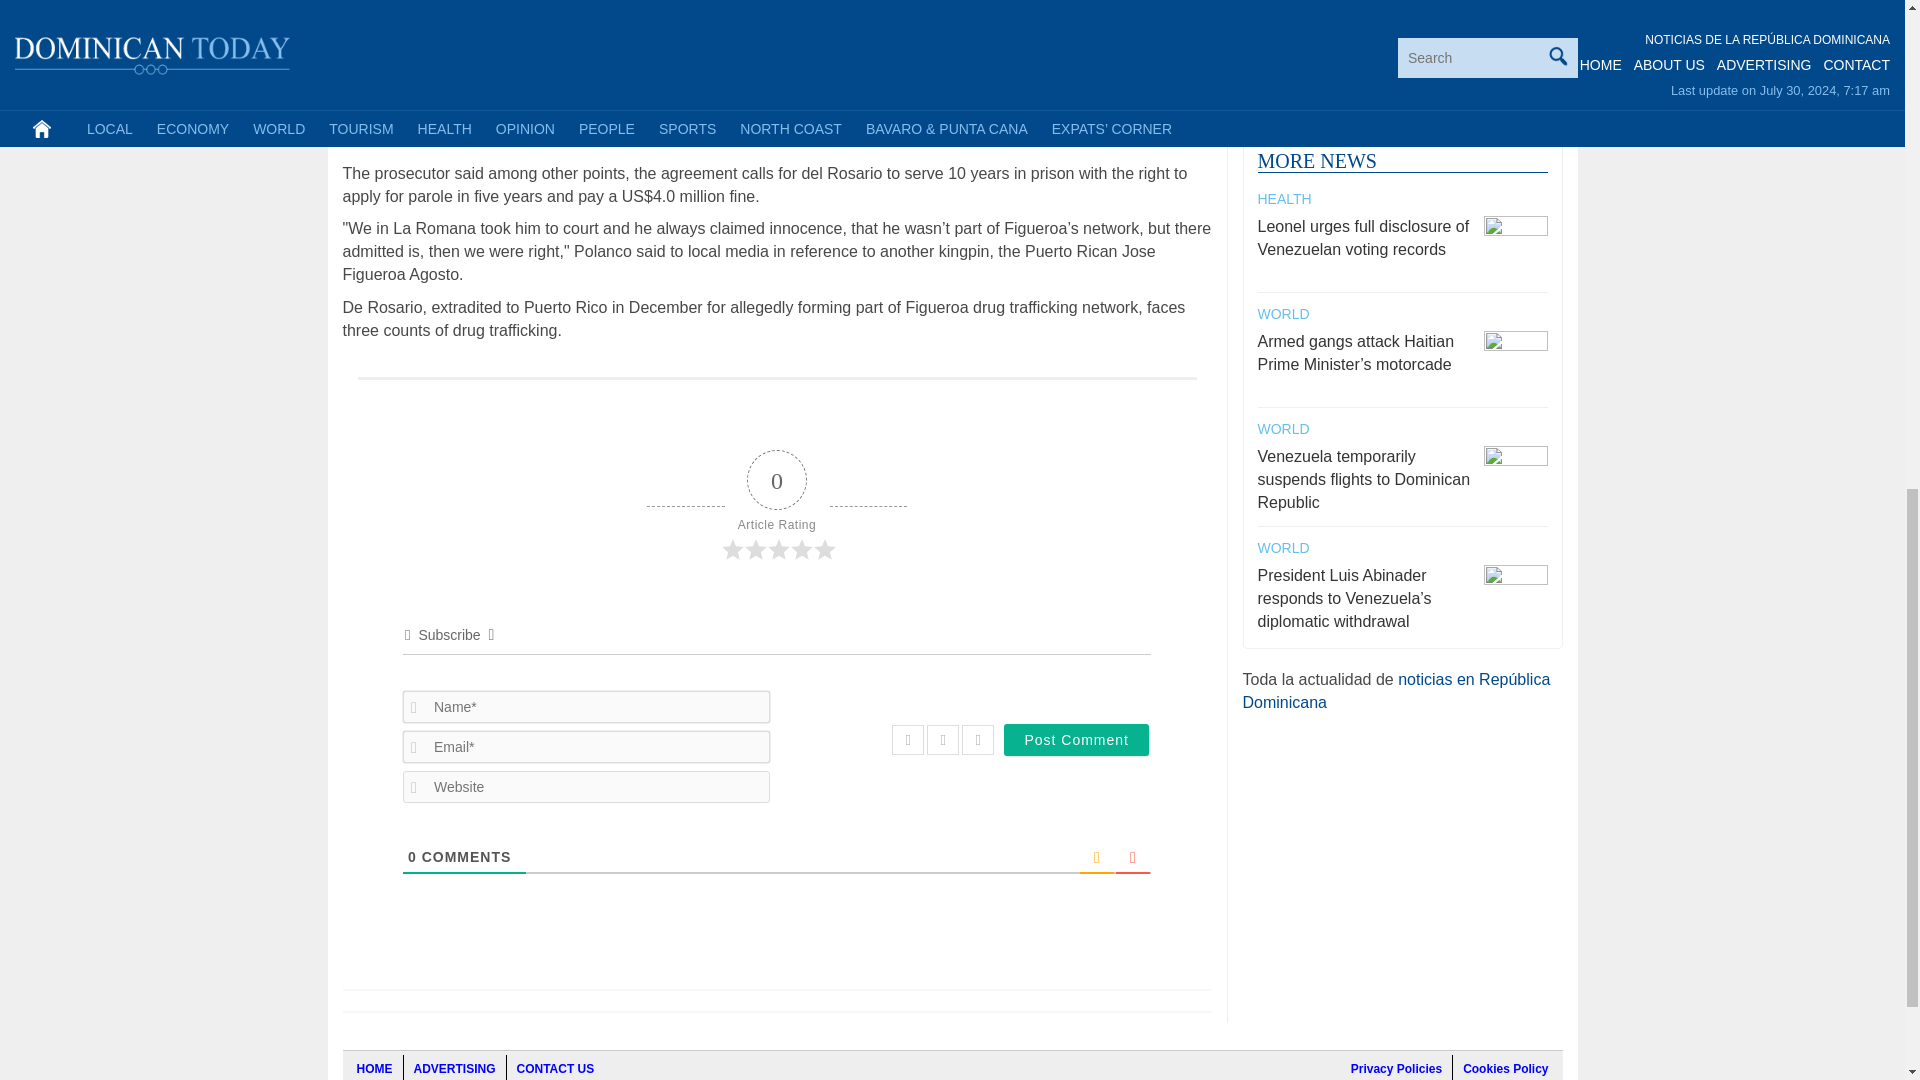 Image resolution: width=1920 pixels, height=1080 pixels. Describe the element at coordinates (1076, 740) in the screenshot. I see `Post Comment` at that location.